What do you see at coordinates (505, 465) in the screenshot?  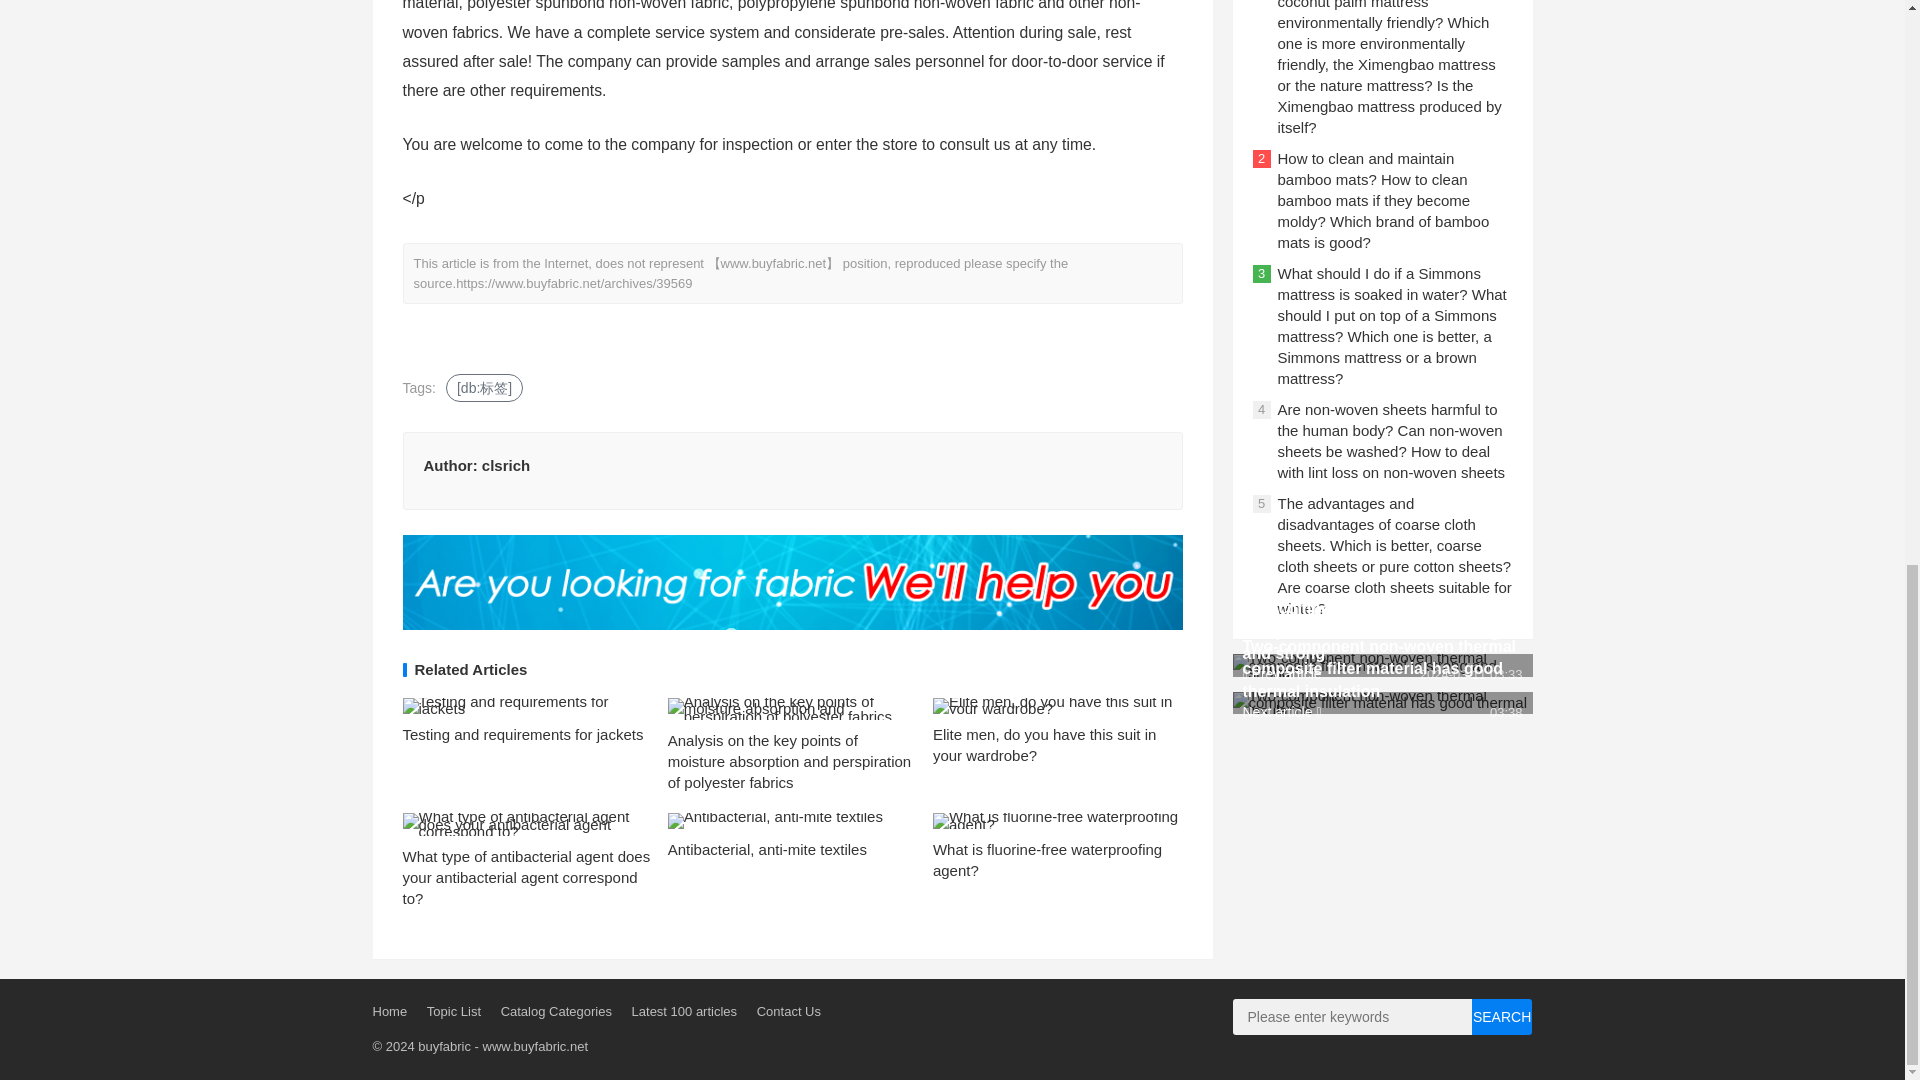 I see `clsrich` at bounding box center [505, 465].